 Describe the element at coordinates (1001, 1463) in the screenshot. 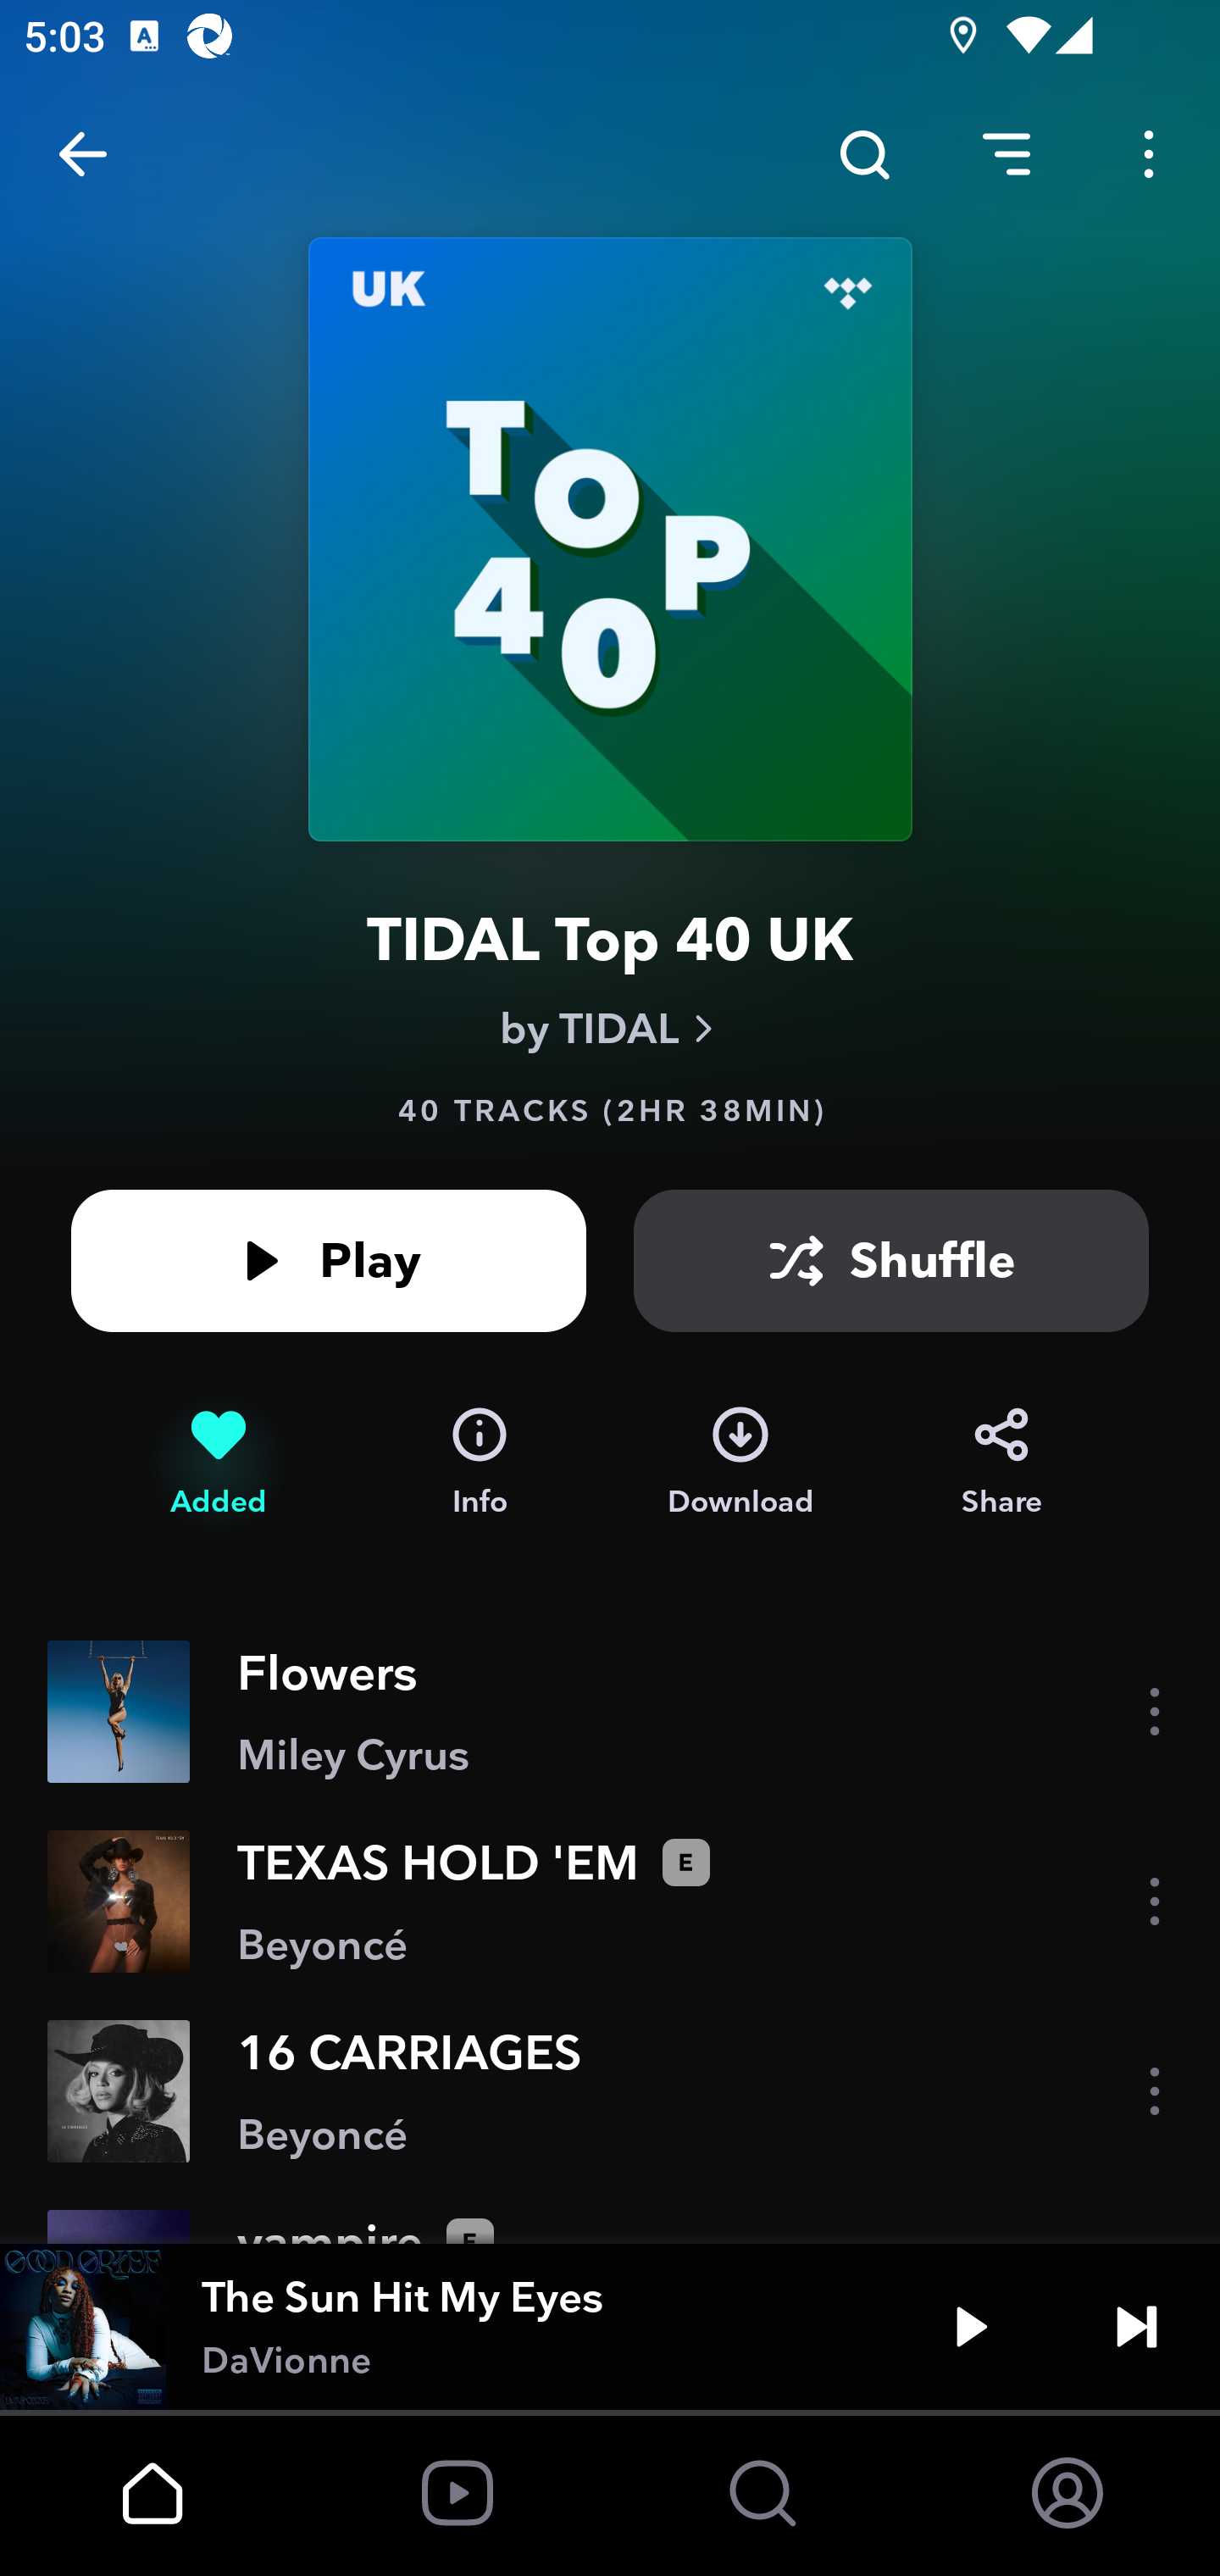

I see `Share` at that location.